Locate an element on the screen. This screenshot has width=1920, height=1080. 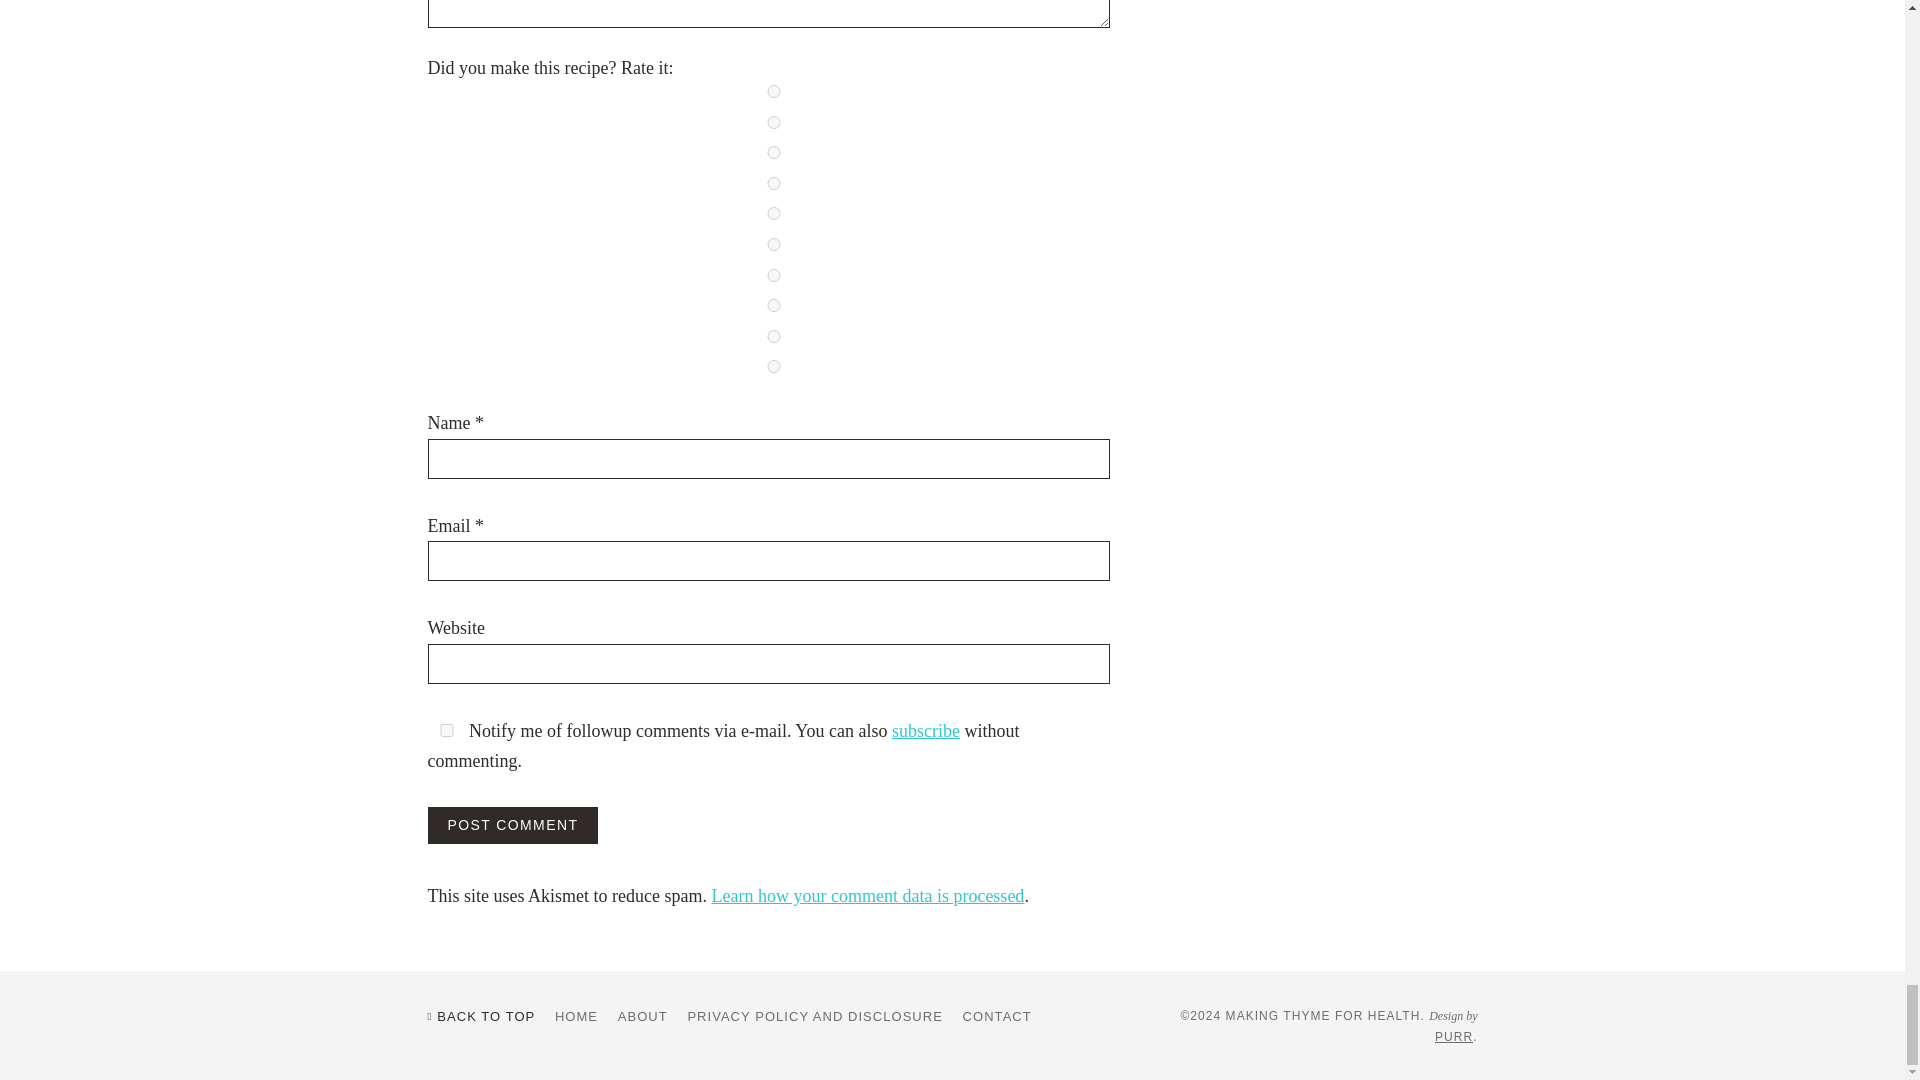
4 is located at coordinates (774, 306).